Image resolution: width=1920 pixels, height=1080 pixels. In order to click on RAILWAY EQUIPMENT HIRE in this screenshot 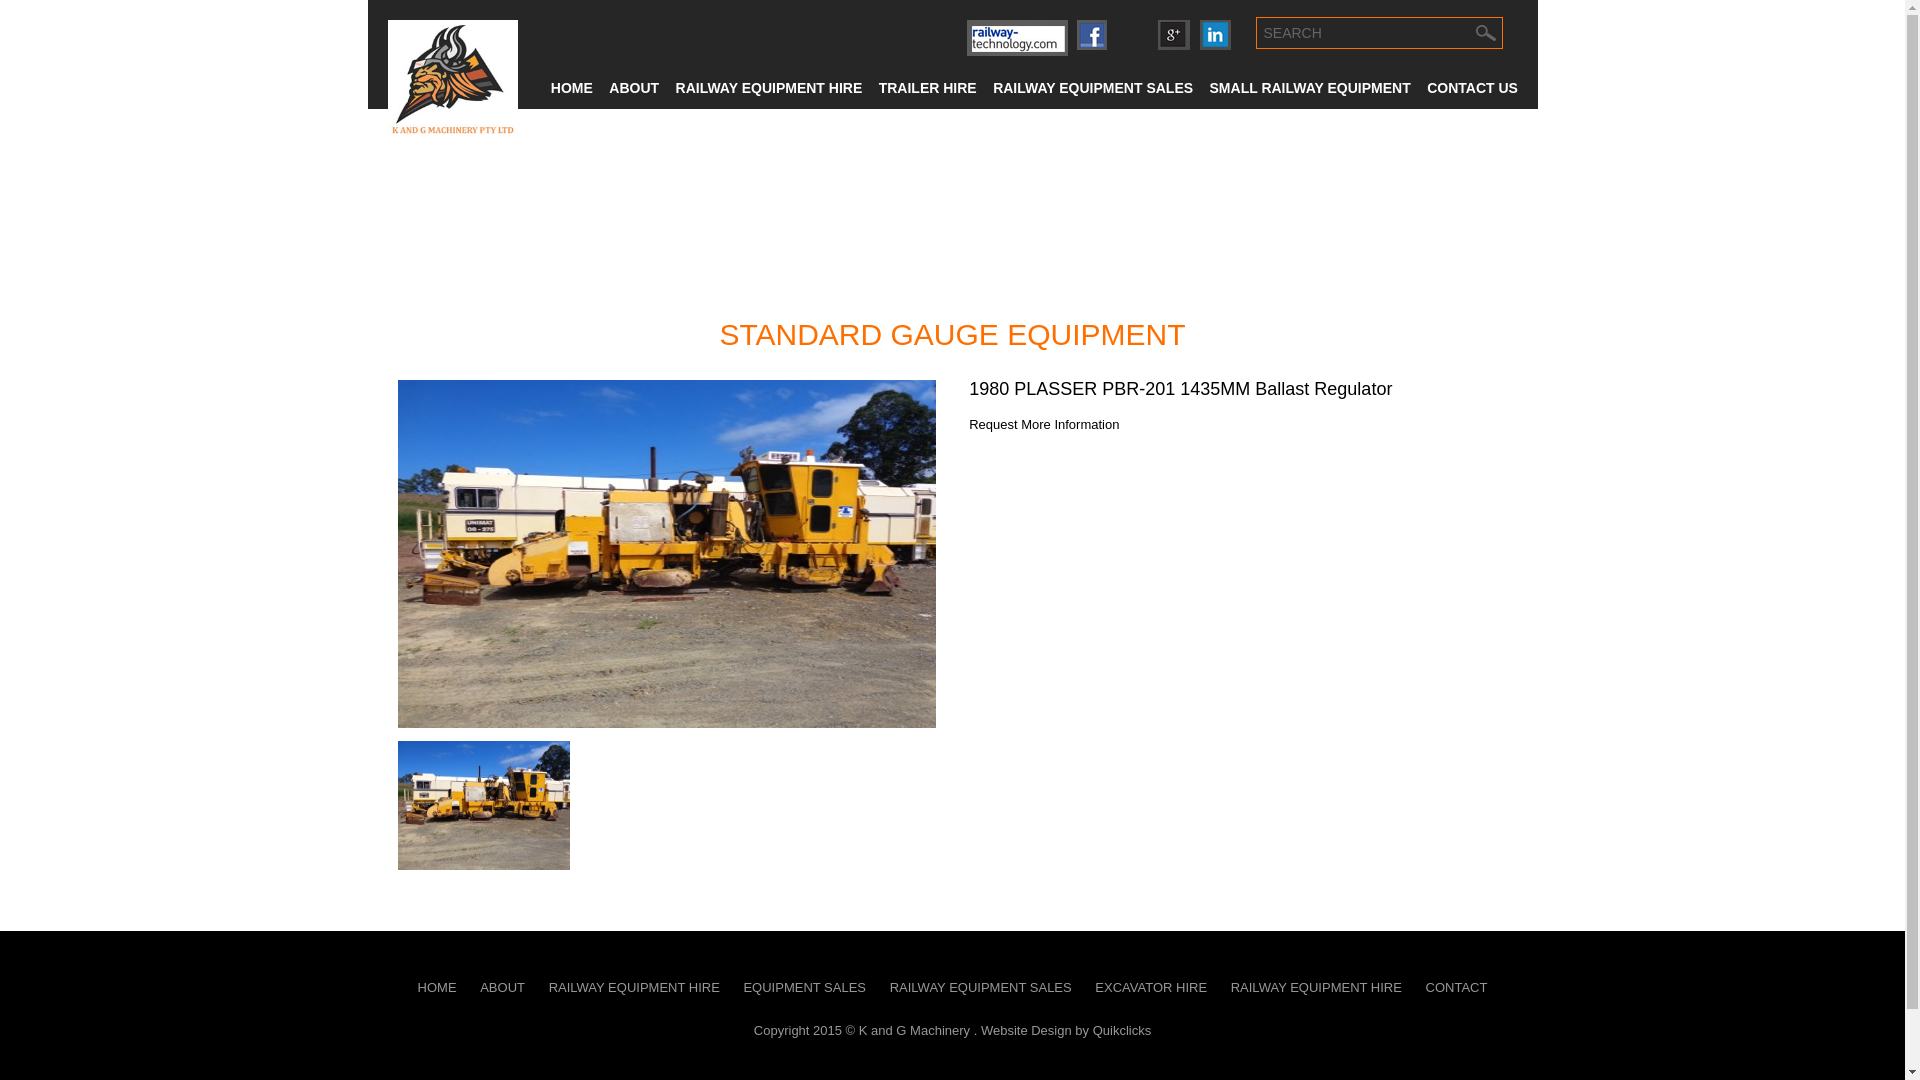, I will do `click(770, 90)`.